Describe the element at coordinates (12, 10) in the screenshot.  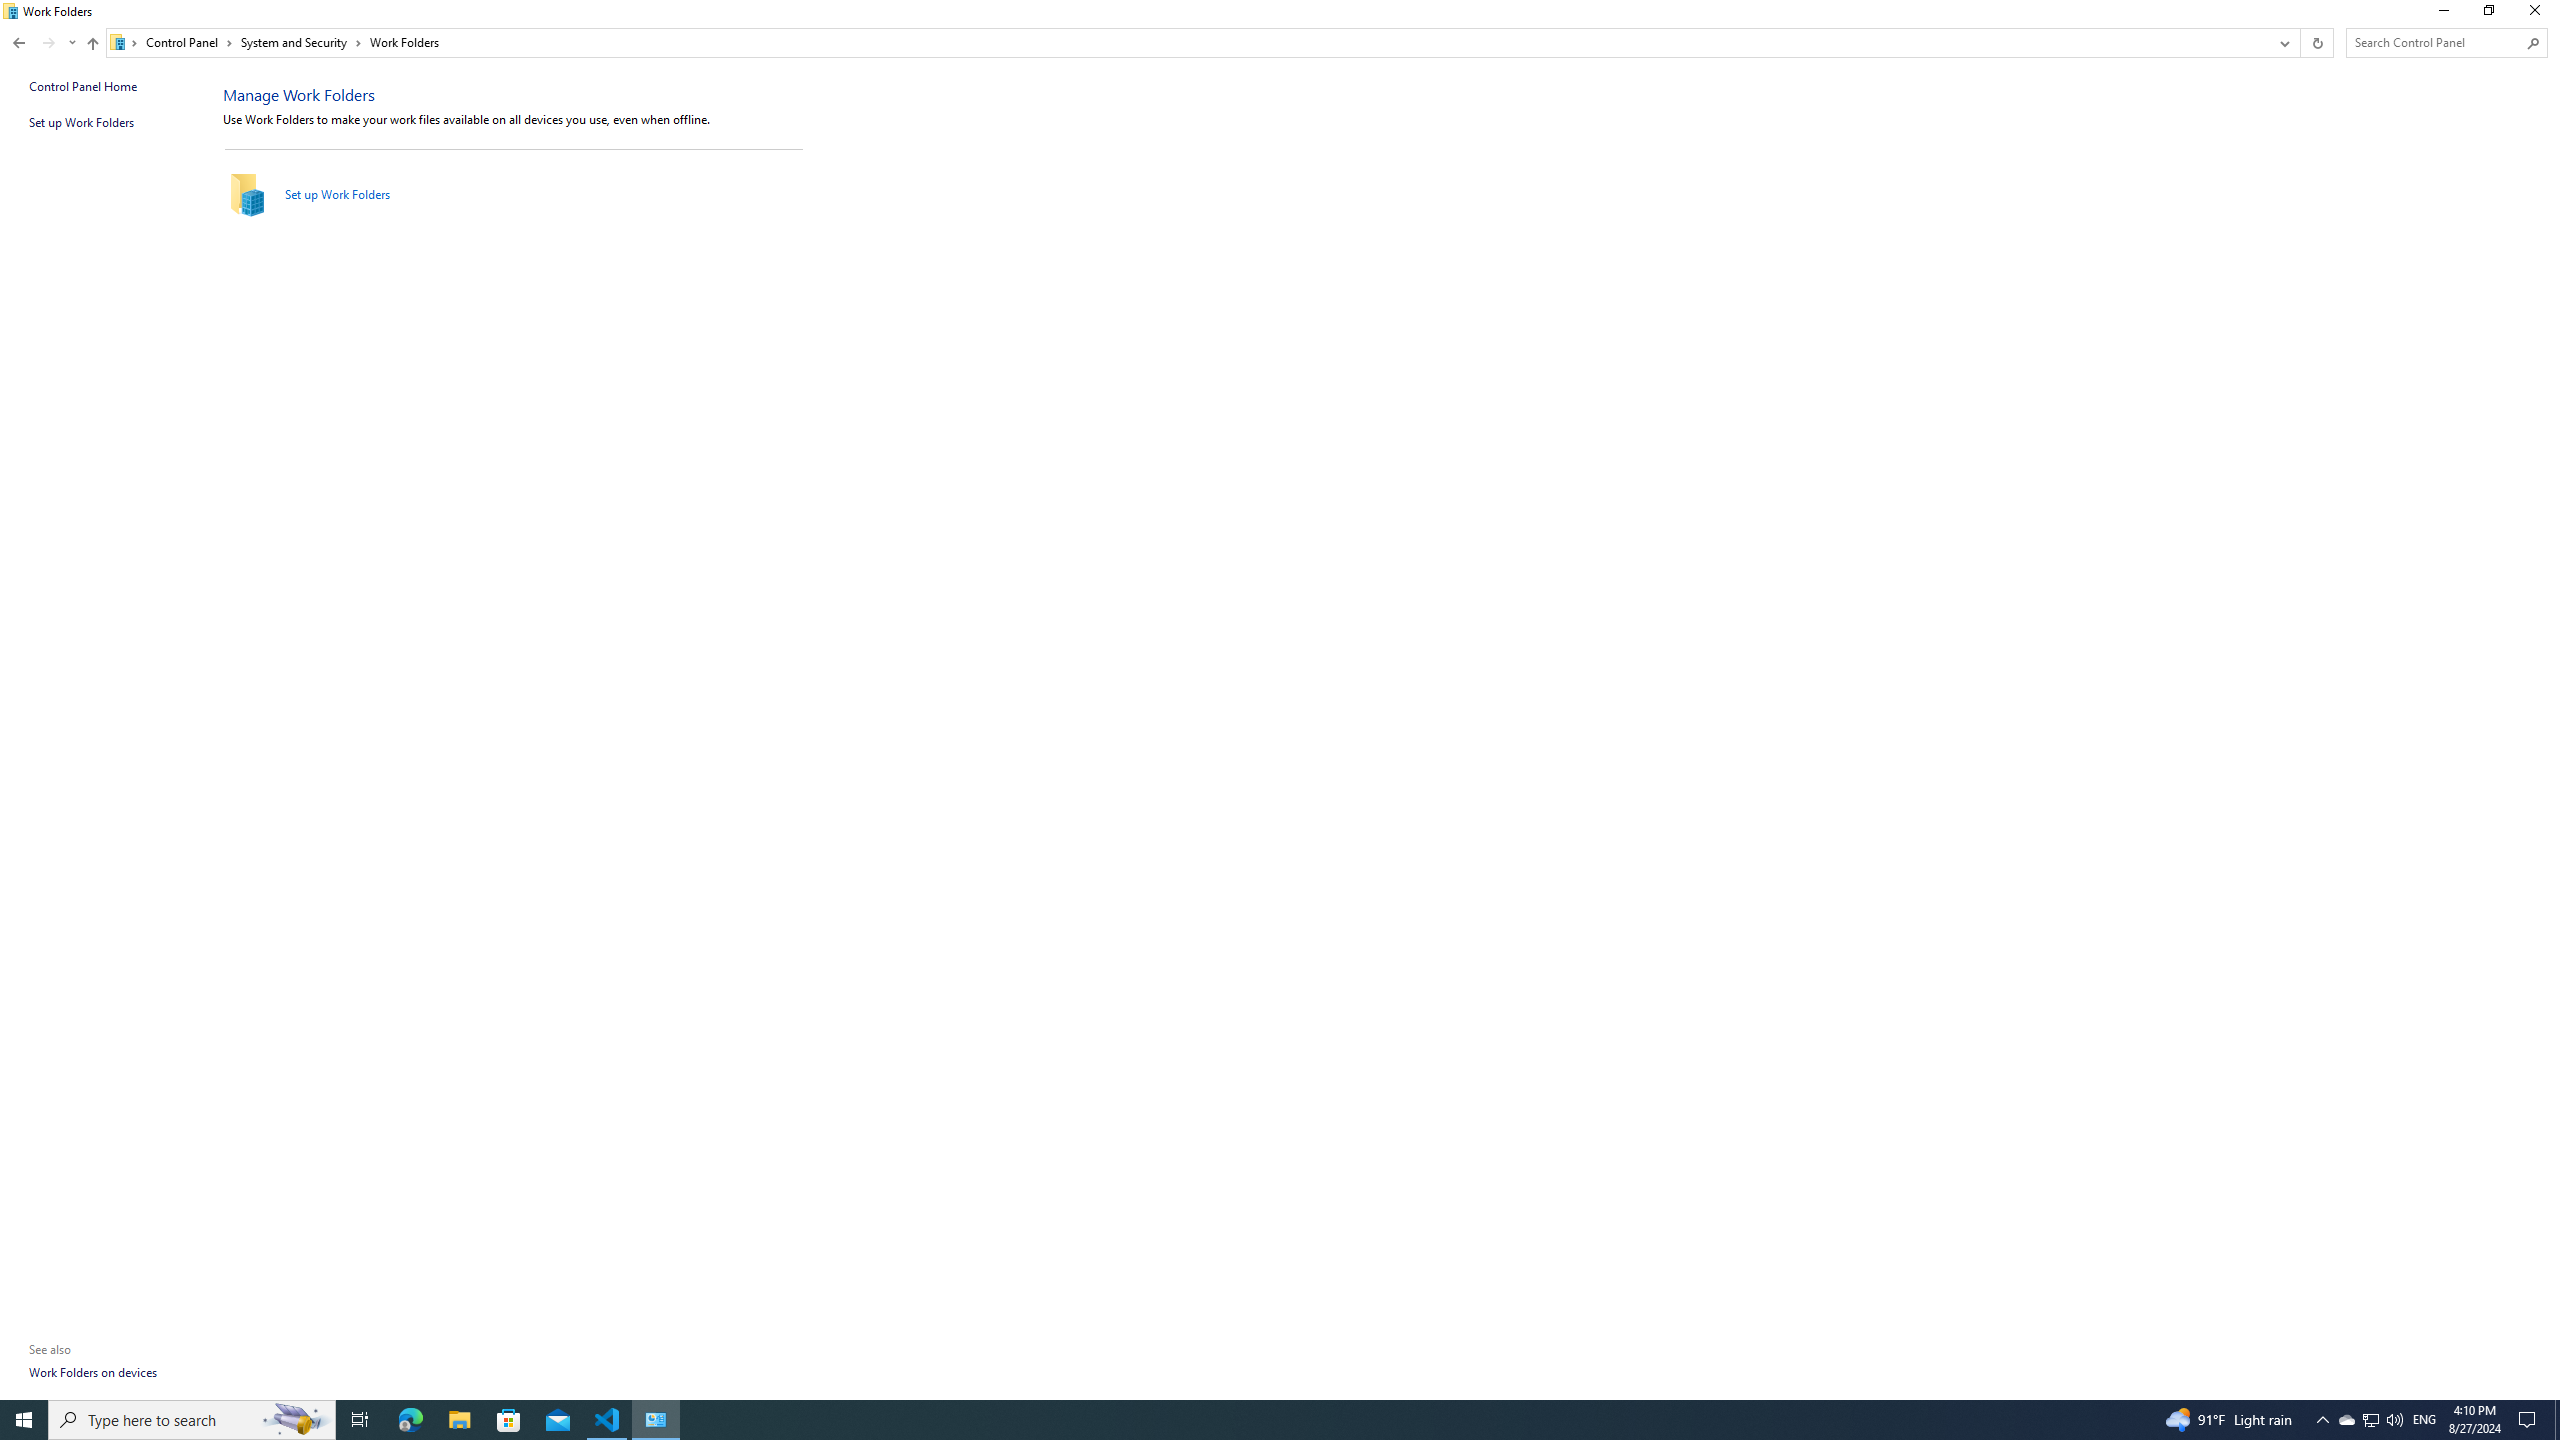
I see `System` at that location.